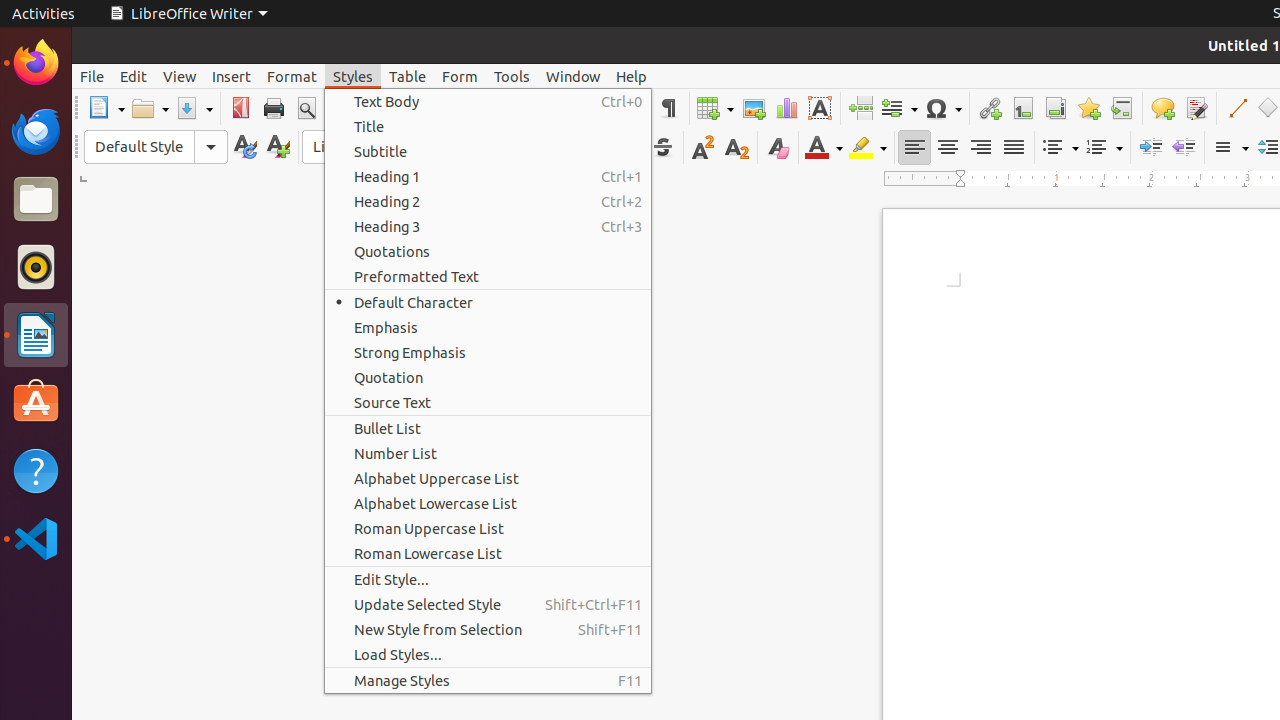 The width and height of the screenshot is (1280, 720). Describe the element at coordinates (488, 654) in the screenshot. I see `Load Styles...` at that location.